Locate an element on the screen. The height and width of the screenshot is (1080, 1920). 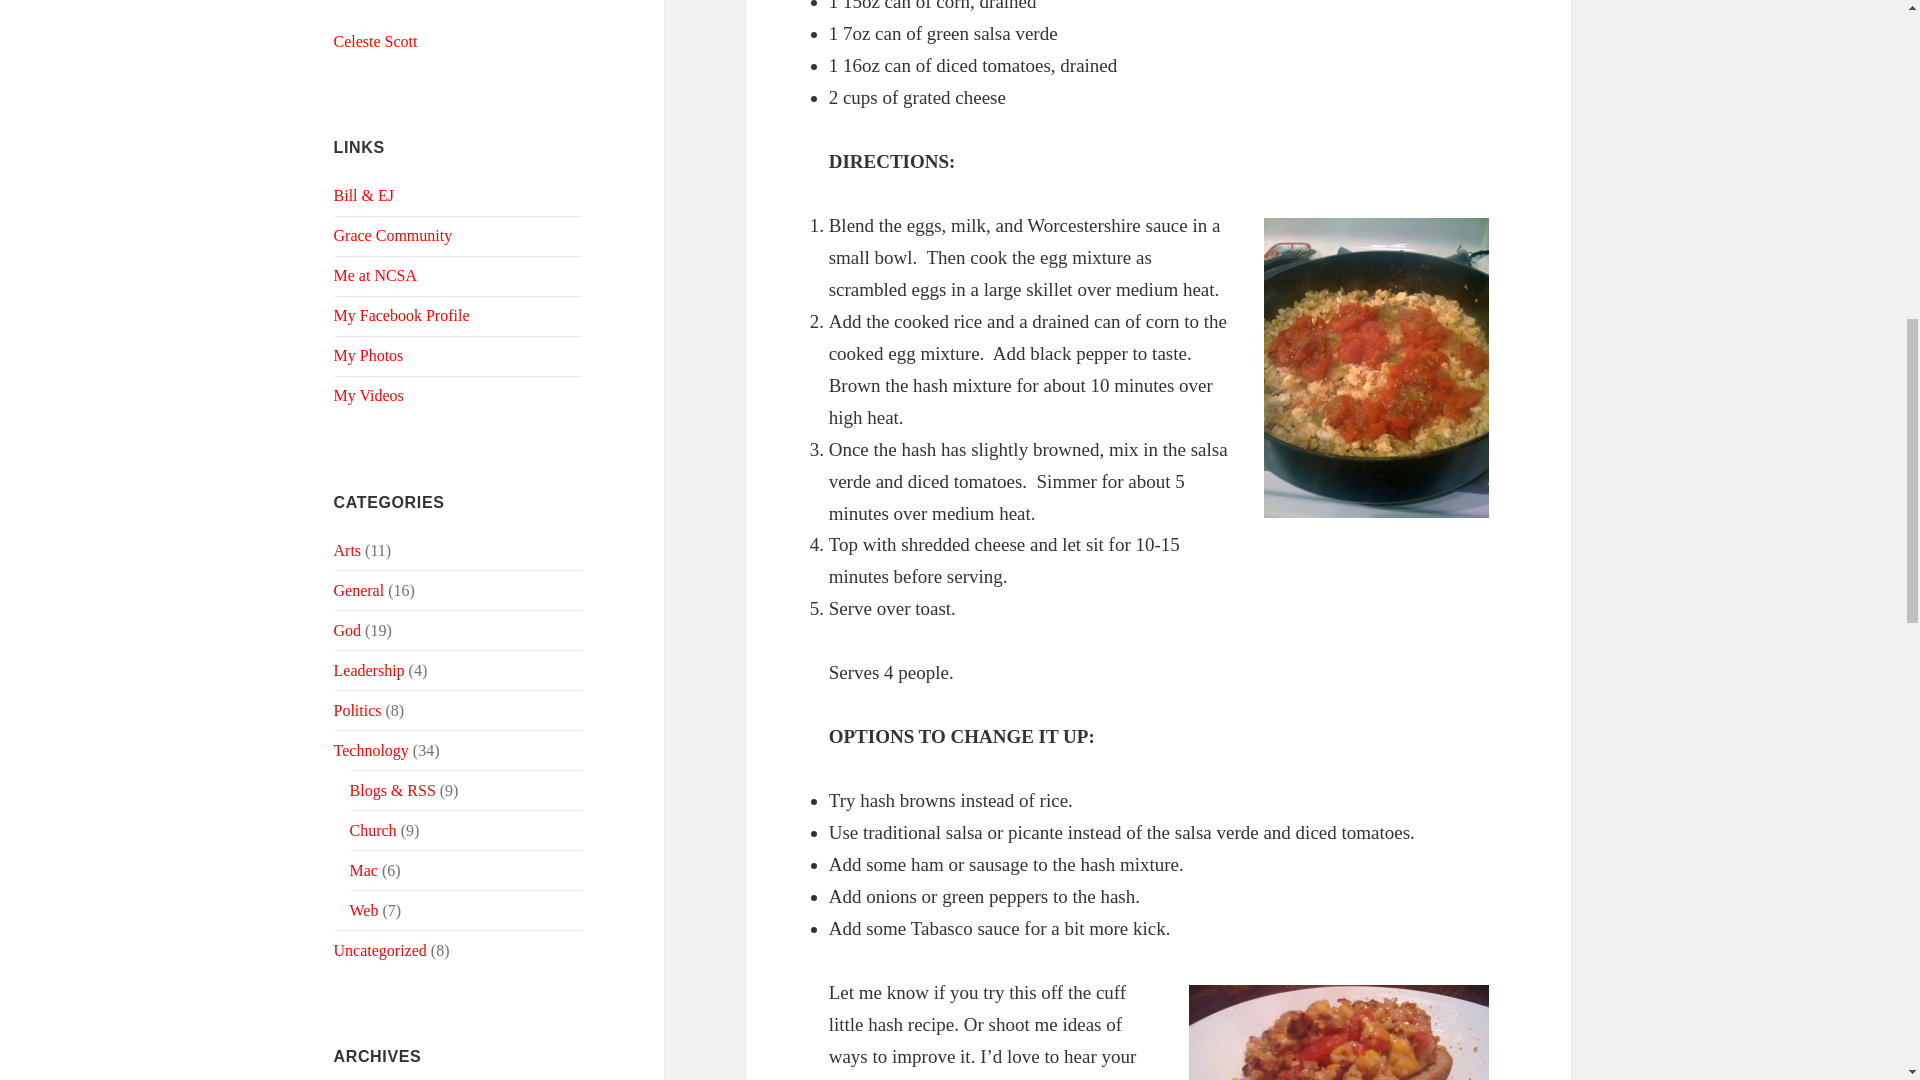
Web is located at coordinates (364, 910).